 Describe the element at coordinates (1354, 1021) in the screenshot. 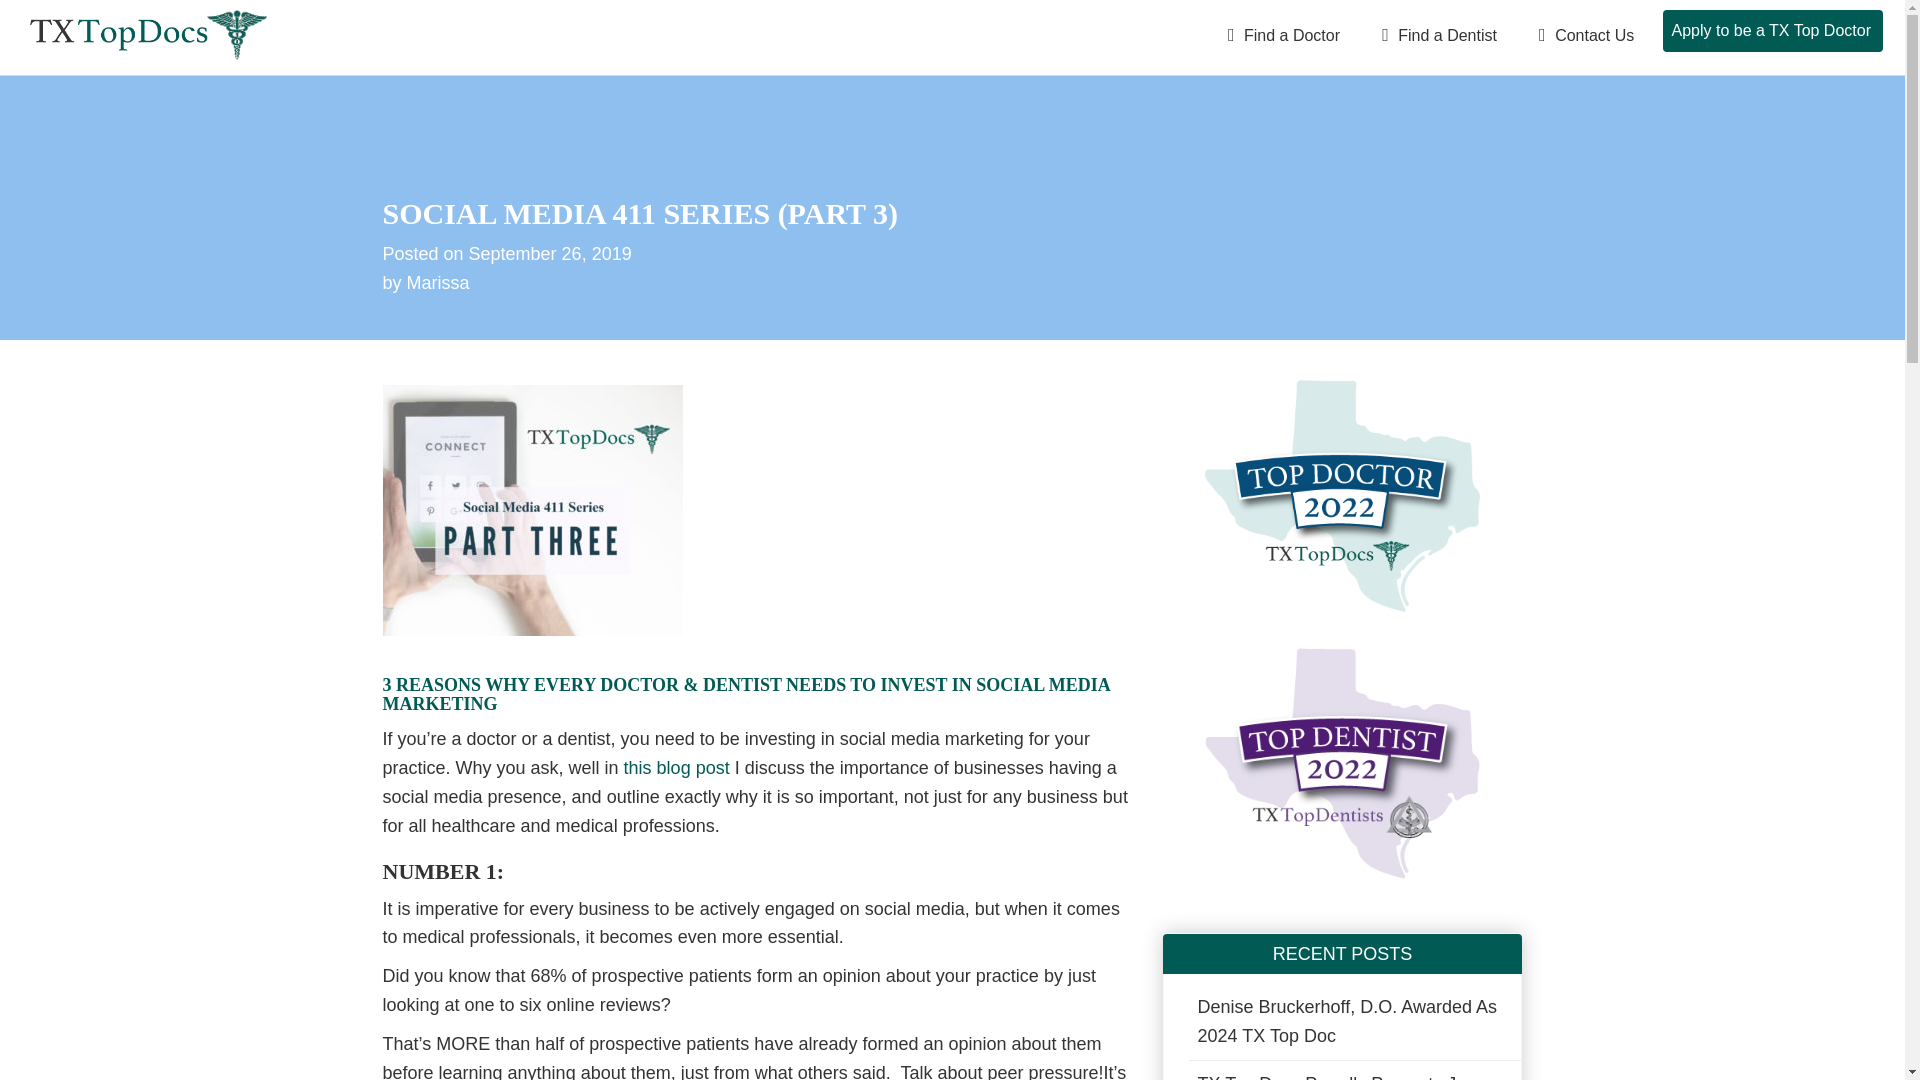

I see `Denise Bruckerhoff, D.O. Awarded As 2024 TX Top Doc` at that location.